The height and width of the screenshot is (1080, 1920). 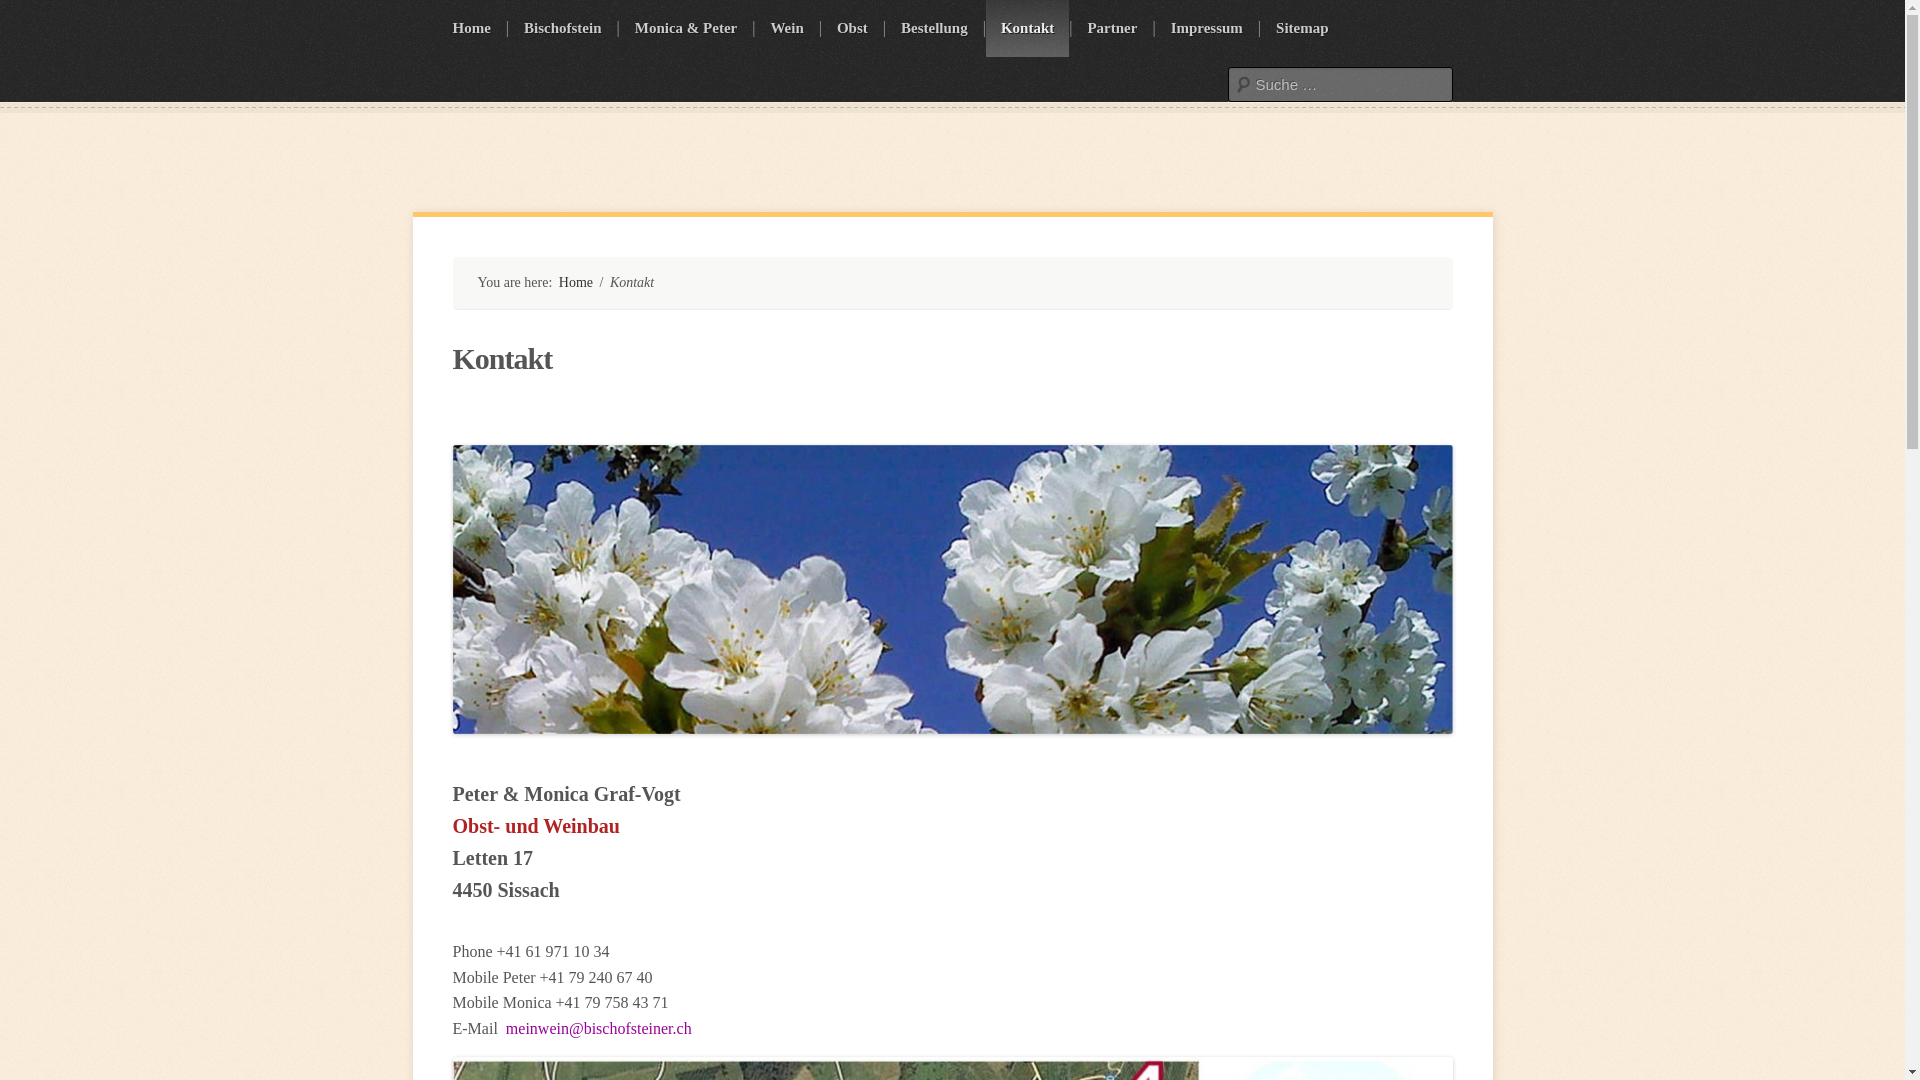 I want to click on Kontakt, so click(x=1028, y=28).